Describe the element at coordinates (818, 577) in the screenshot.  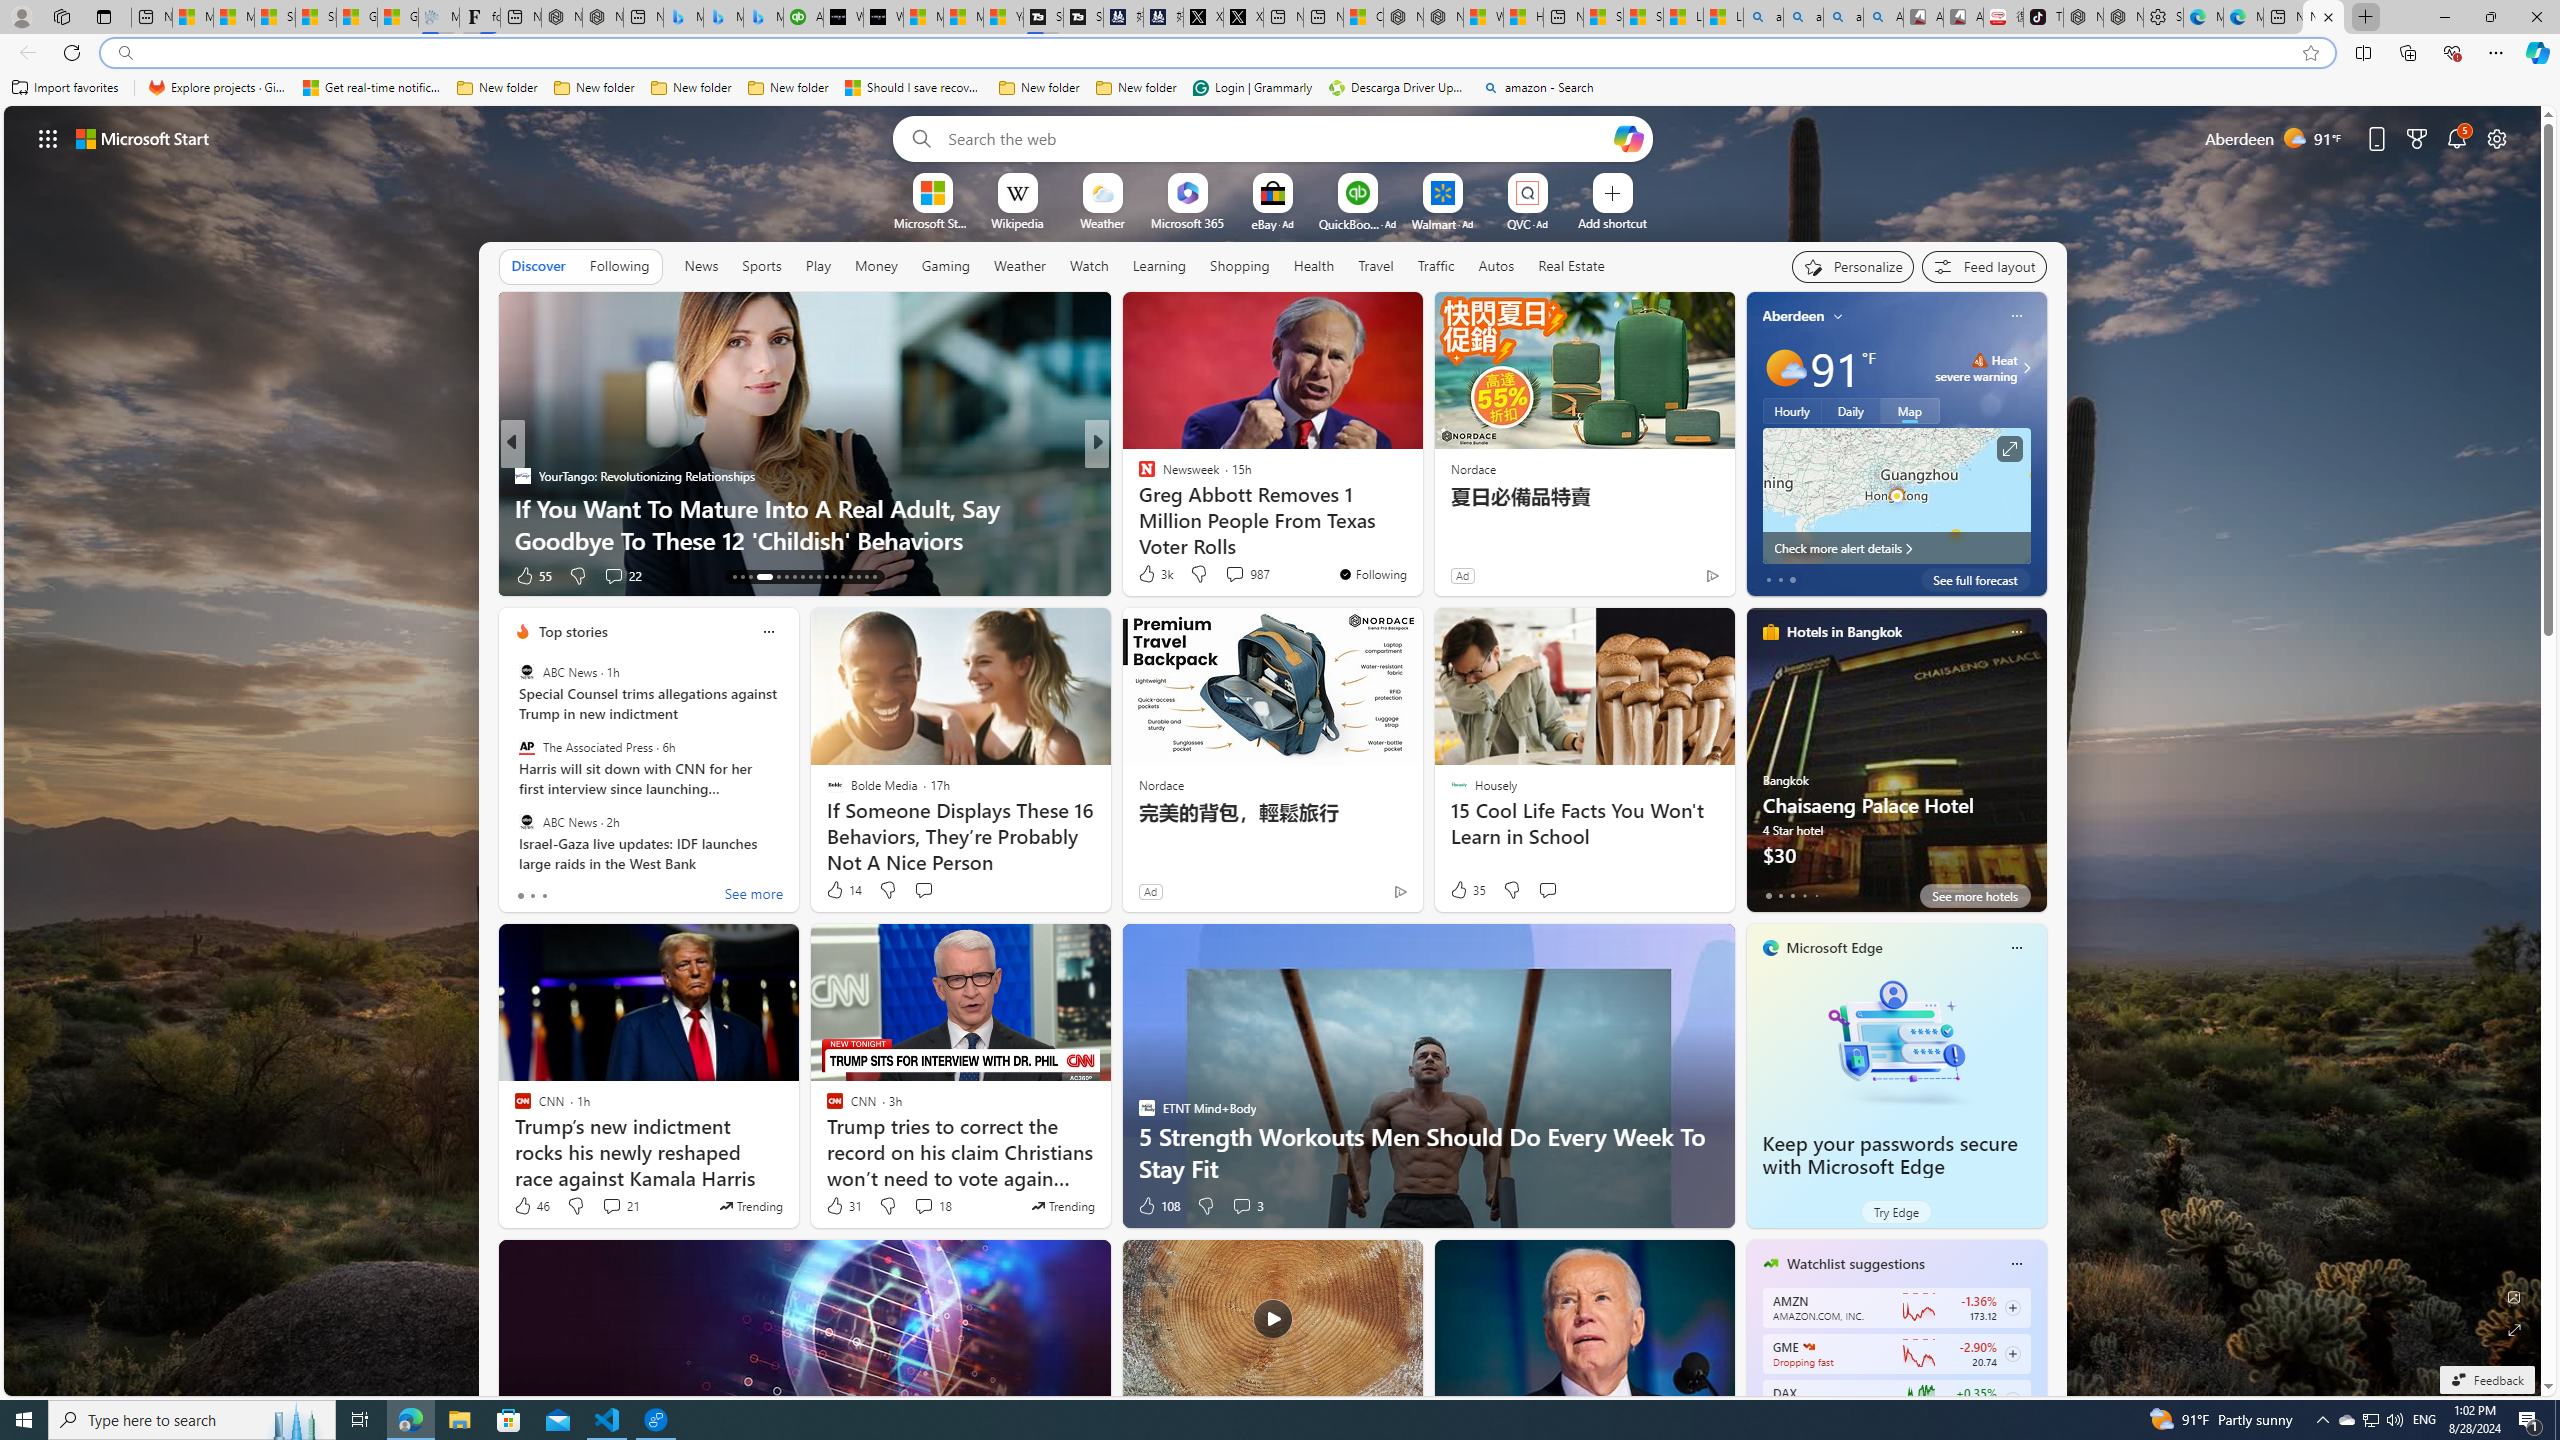
I see `AutomationID: tab-22` at that location.